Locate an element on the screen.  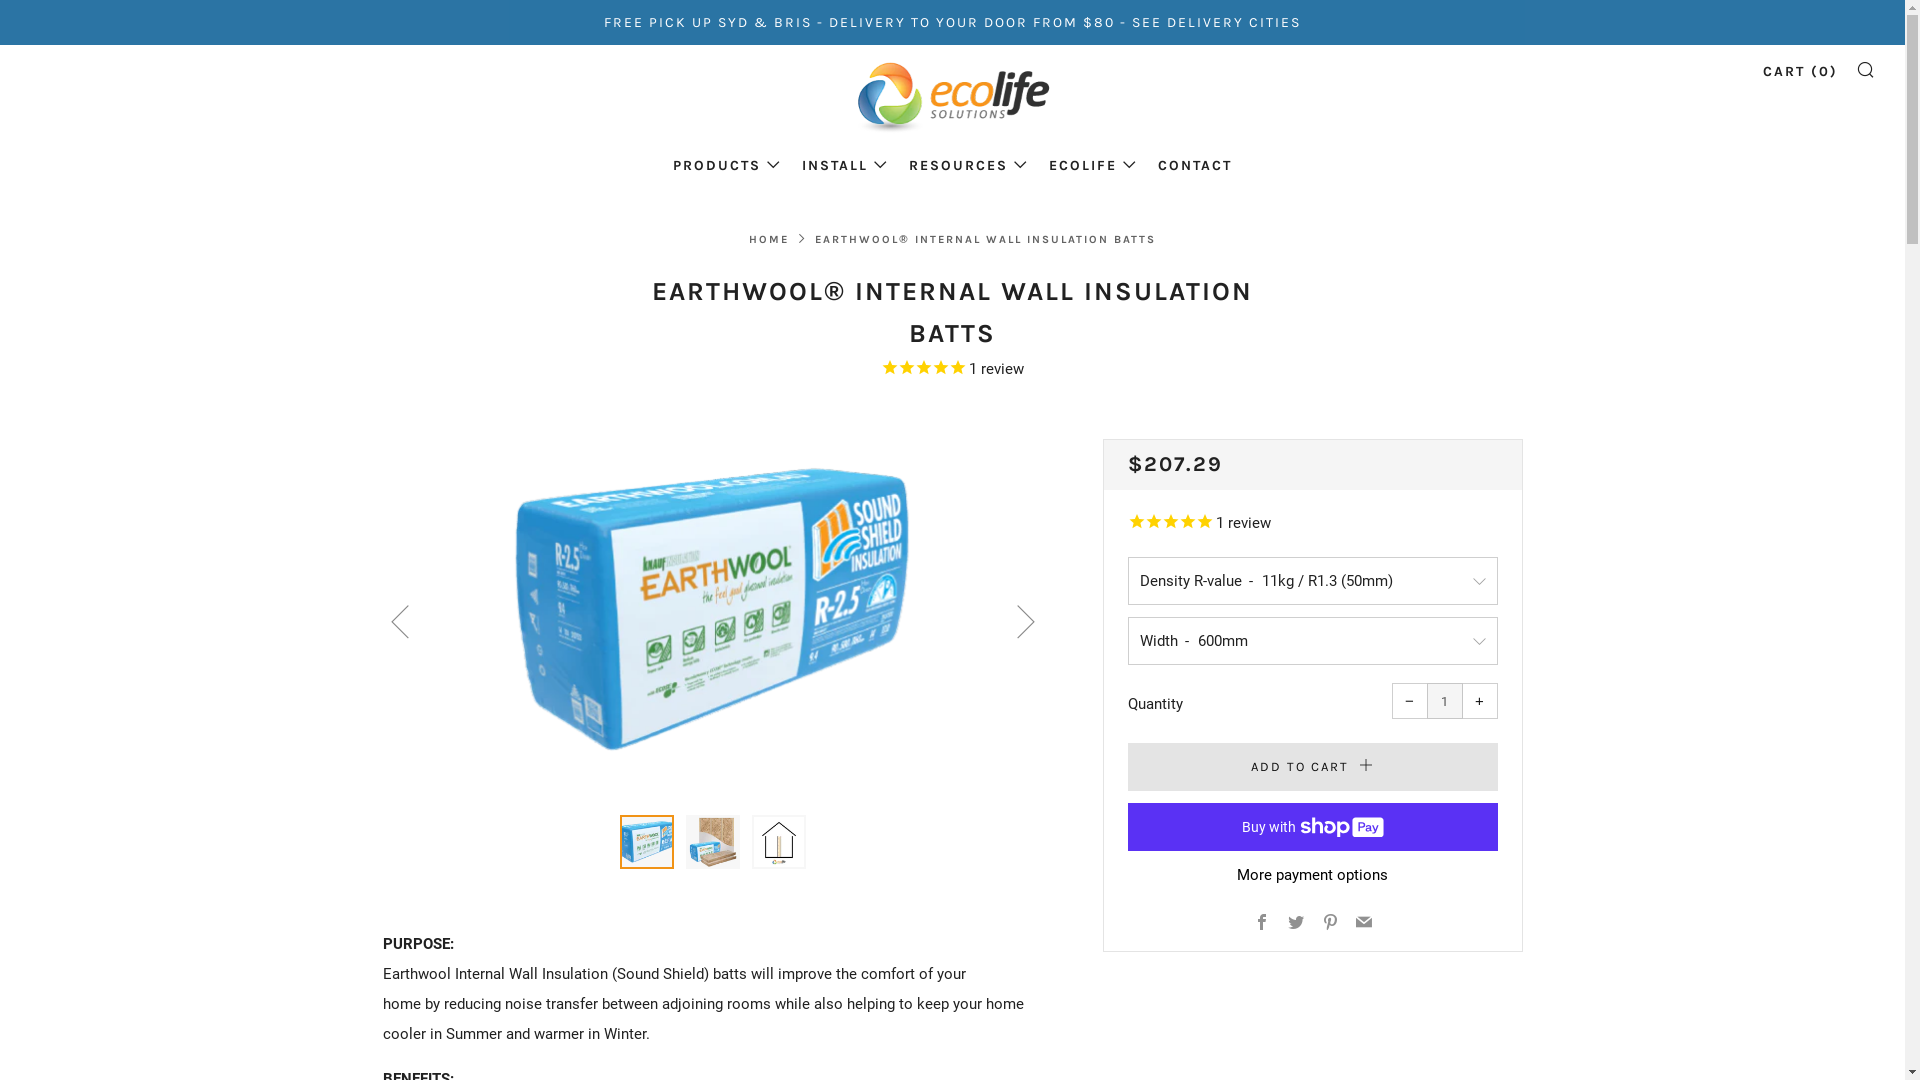
SEARCH is located at coordinates (1866, 68).